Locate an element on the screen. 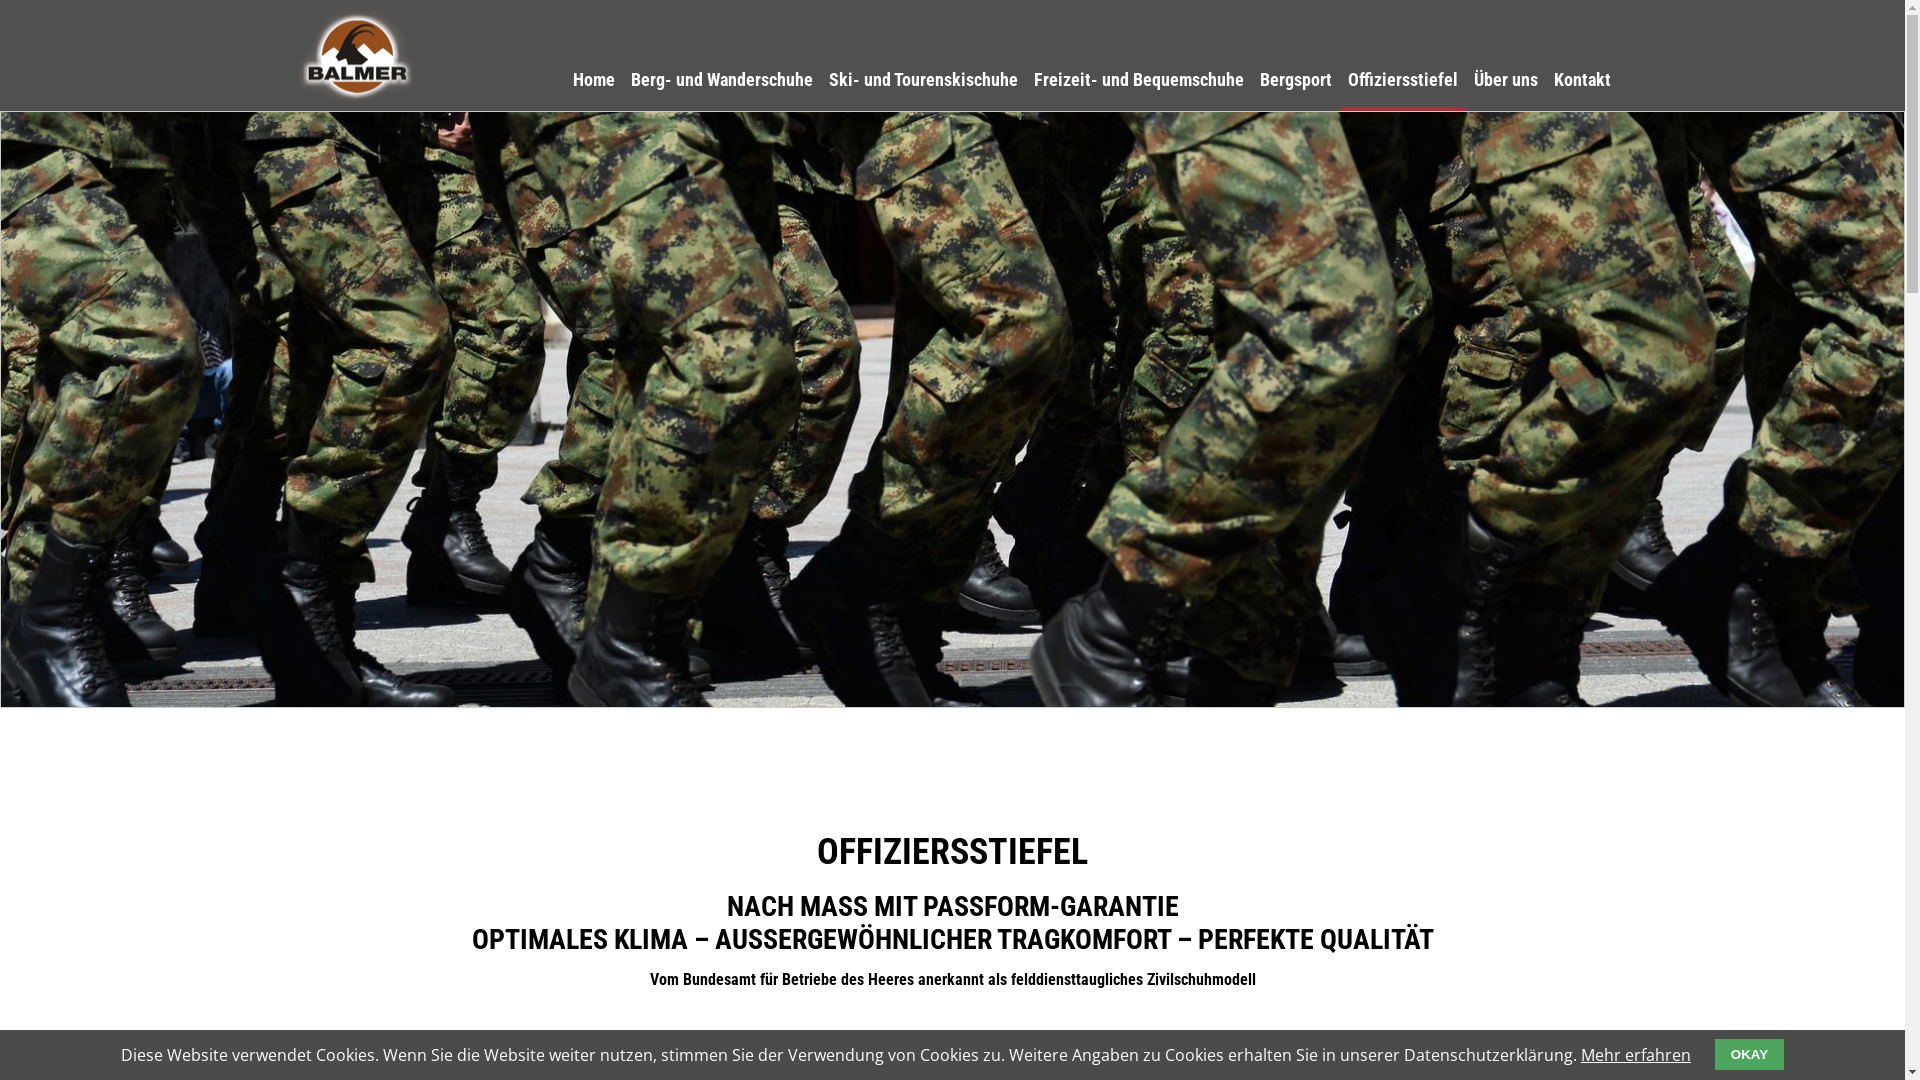 Image resolution: width=1920 pixels, height=1080 pixels. Mehr erfahren is located at coordinates (1636, 1055).